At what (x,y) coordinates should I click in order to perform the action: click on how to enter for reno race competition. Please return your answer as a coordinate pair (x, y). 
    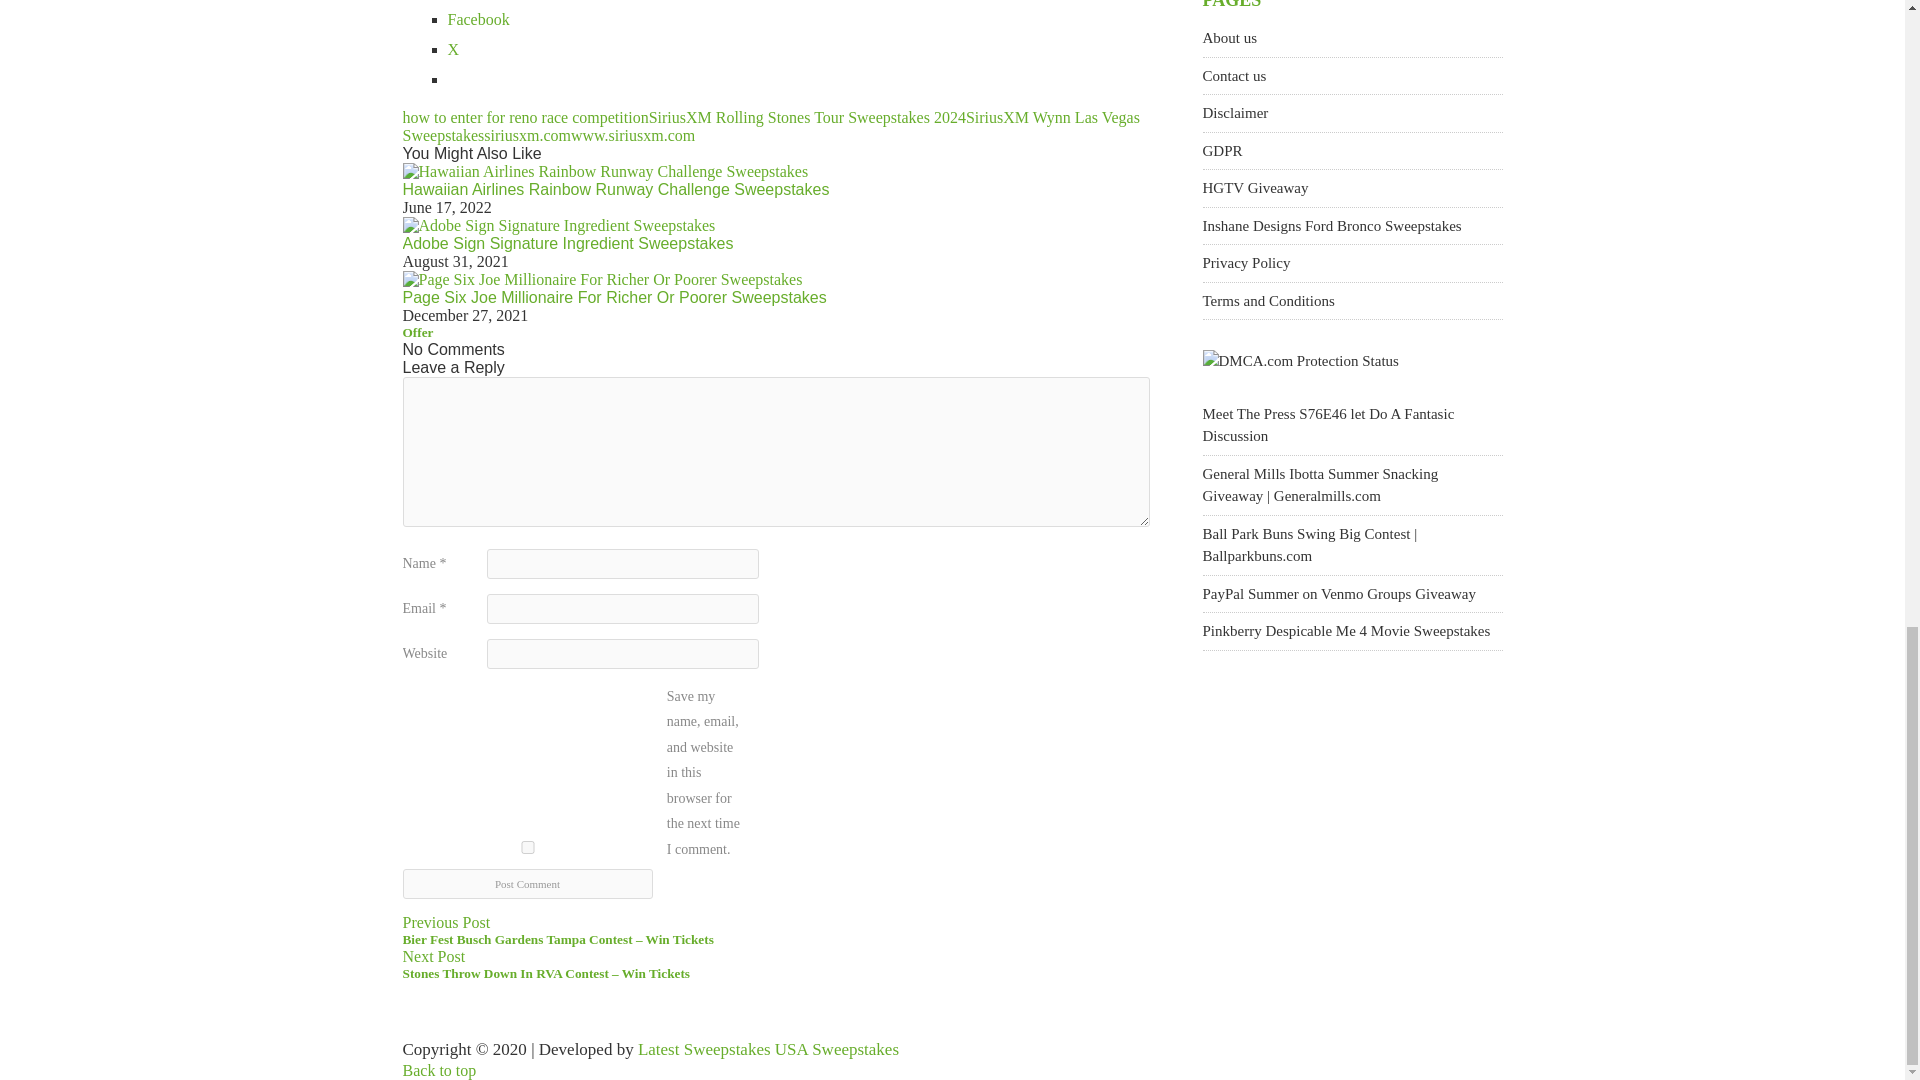
    Looking at the image, I should click on (524, 118).